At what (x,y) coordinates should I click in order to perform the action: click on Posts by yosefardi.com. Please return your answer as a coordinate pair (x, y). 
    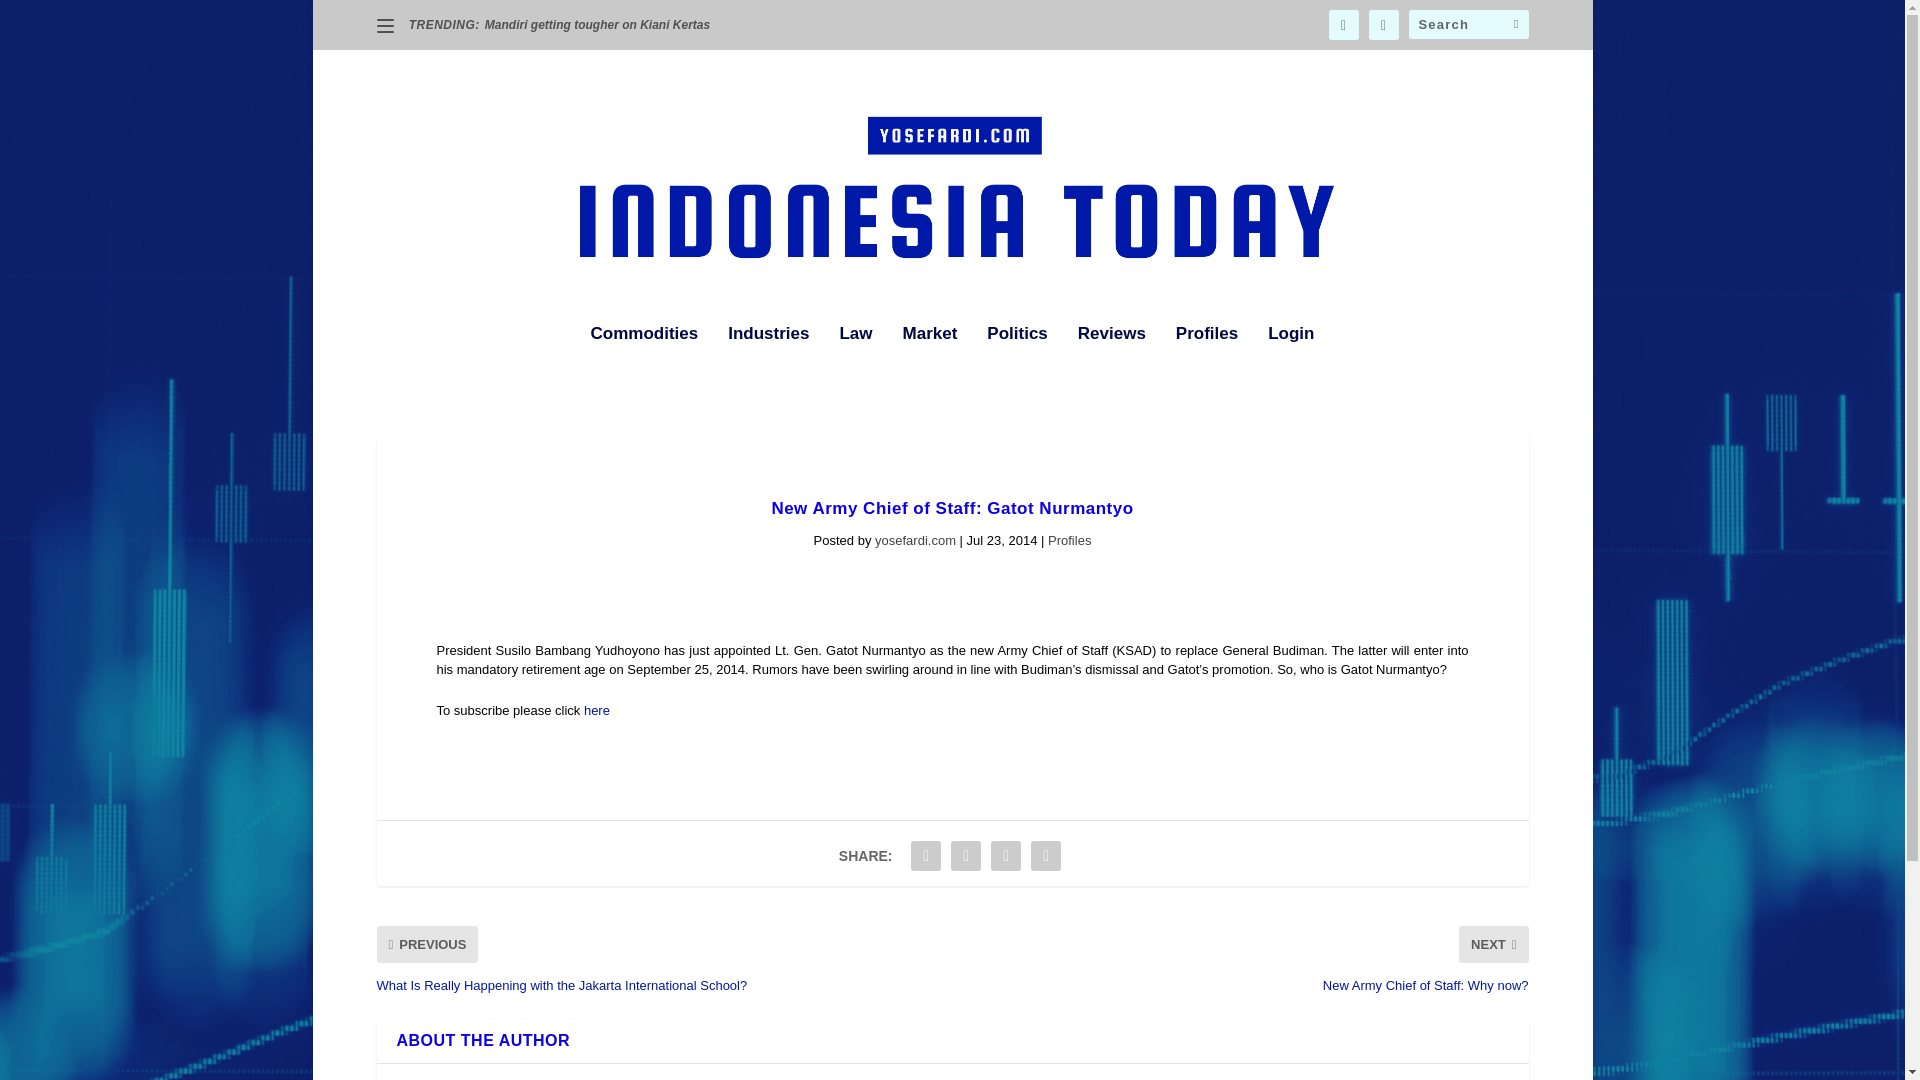
    Looking at the image, I should click on (916, 540).